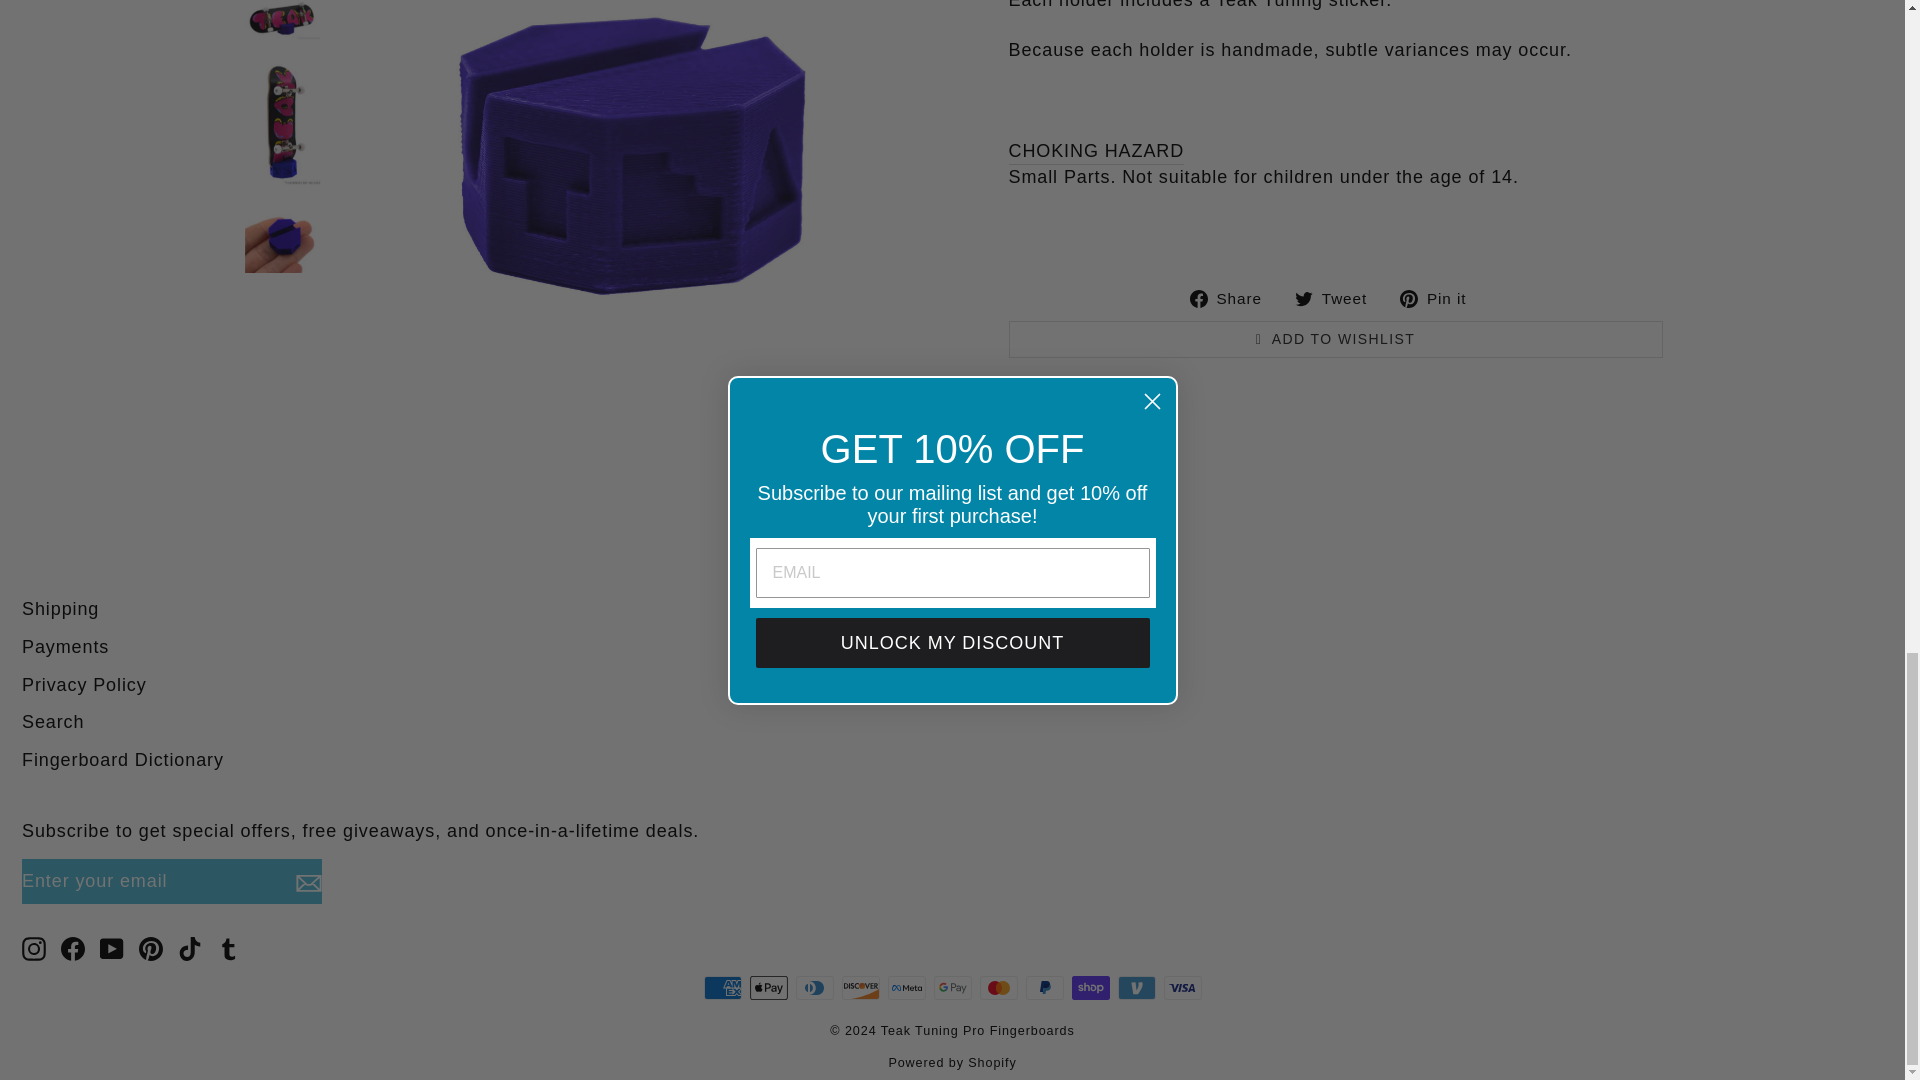 The height and width of the screenshot is (1080, 1920). What do you see at coordinates (1233, 297) in the screenshot?
I see `Share on Facebook` at bounding box center [1233, 297].